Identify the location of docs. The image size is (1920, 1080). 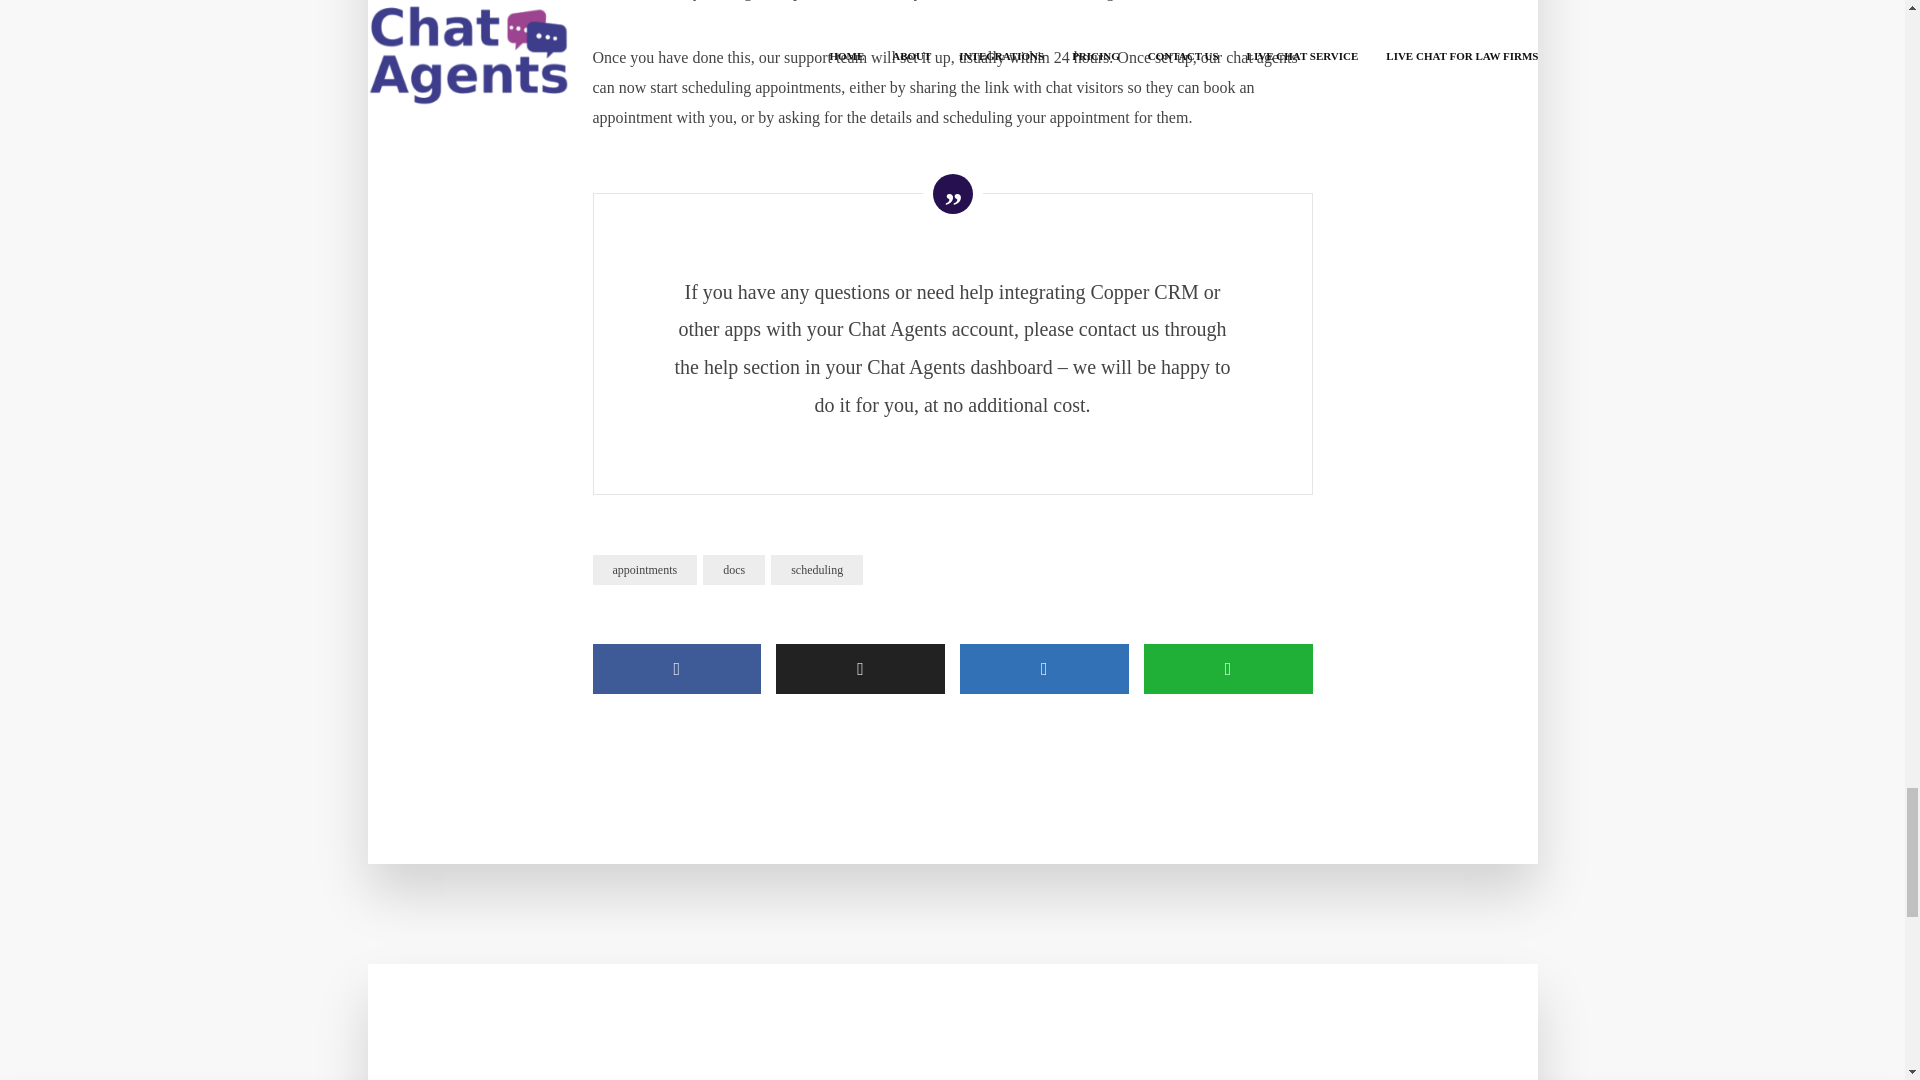
(733, 570).